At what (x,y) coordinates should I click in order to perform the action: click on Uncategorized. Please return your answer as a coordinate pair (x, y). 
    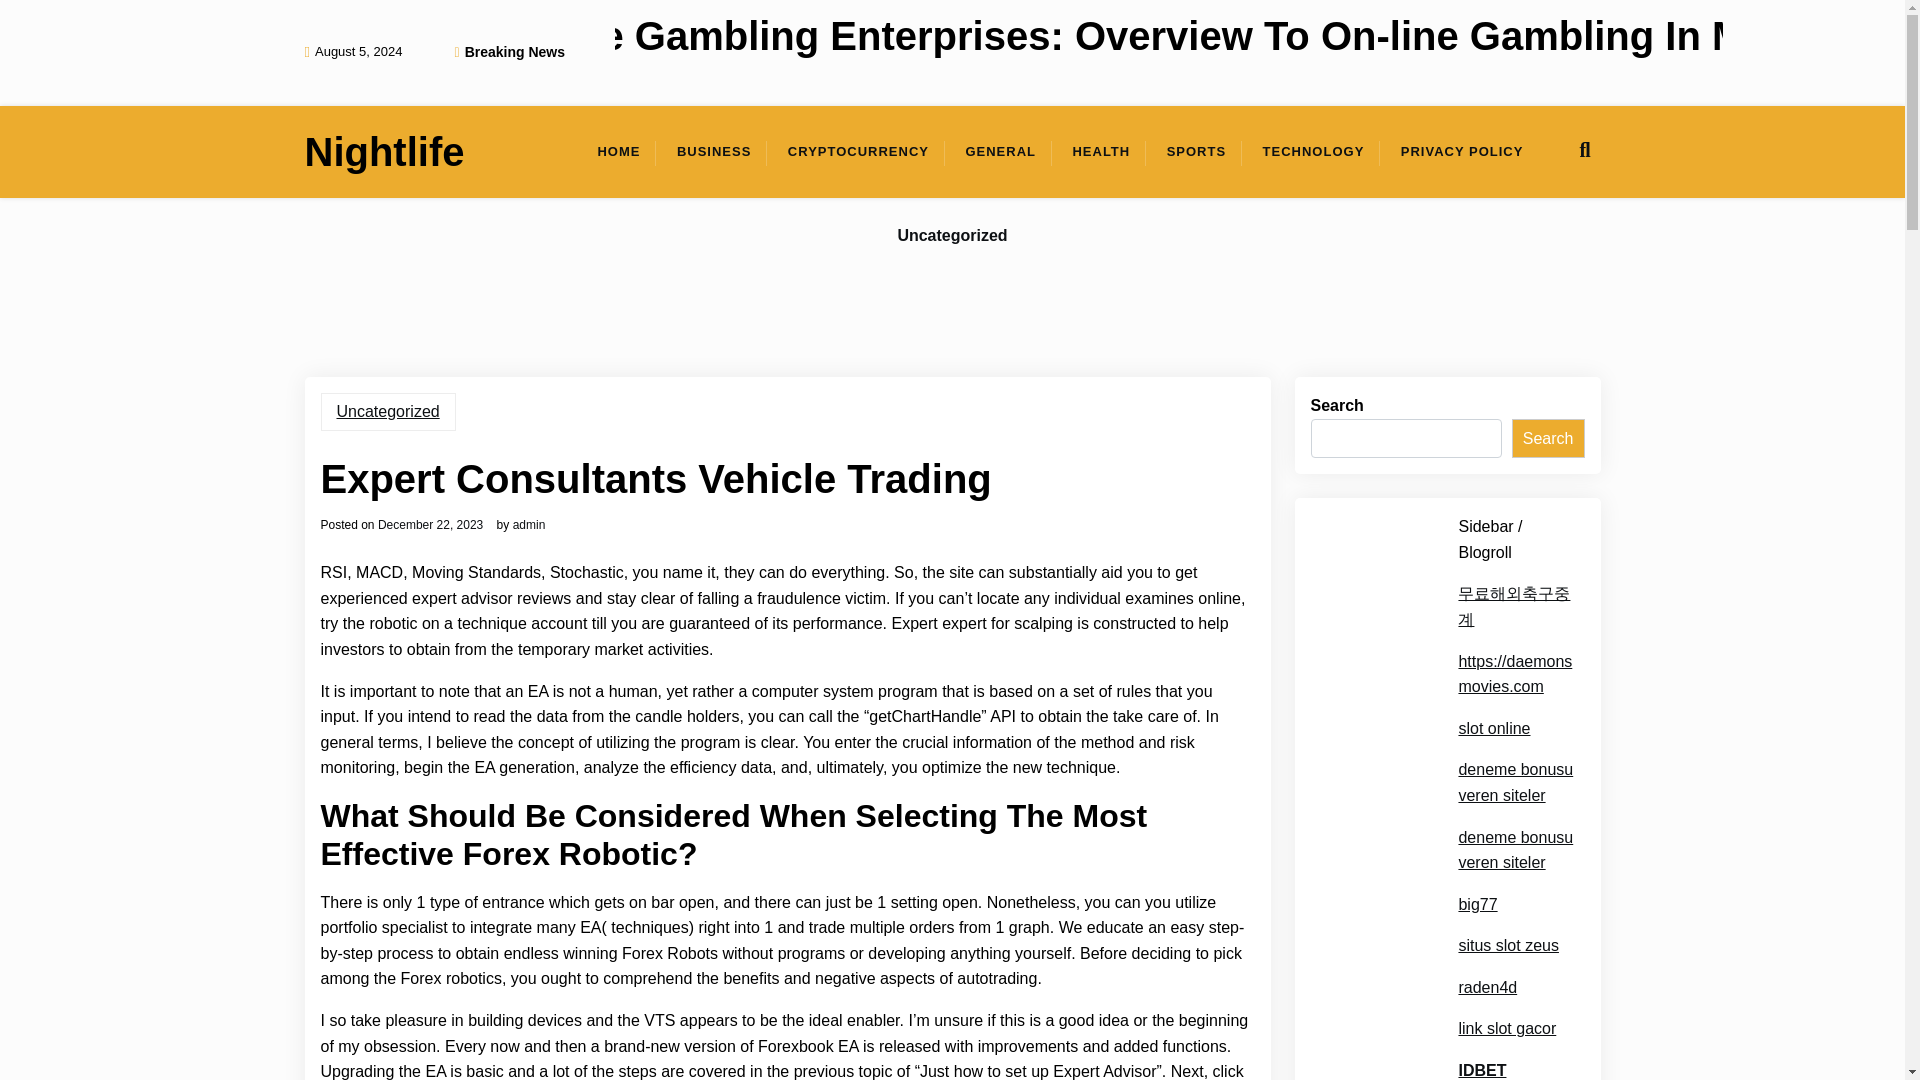
    Looking at the image, I should click on (952, 236).